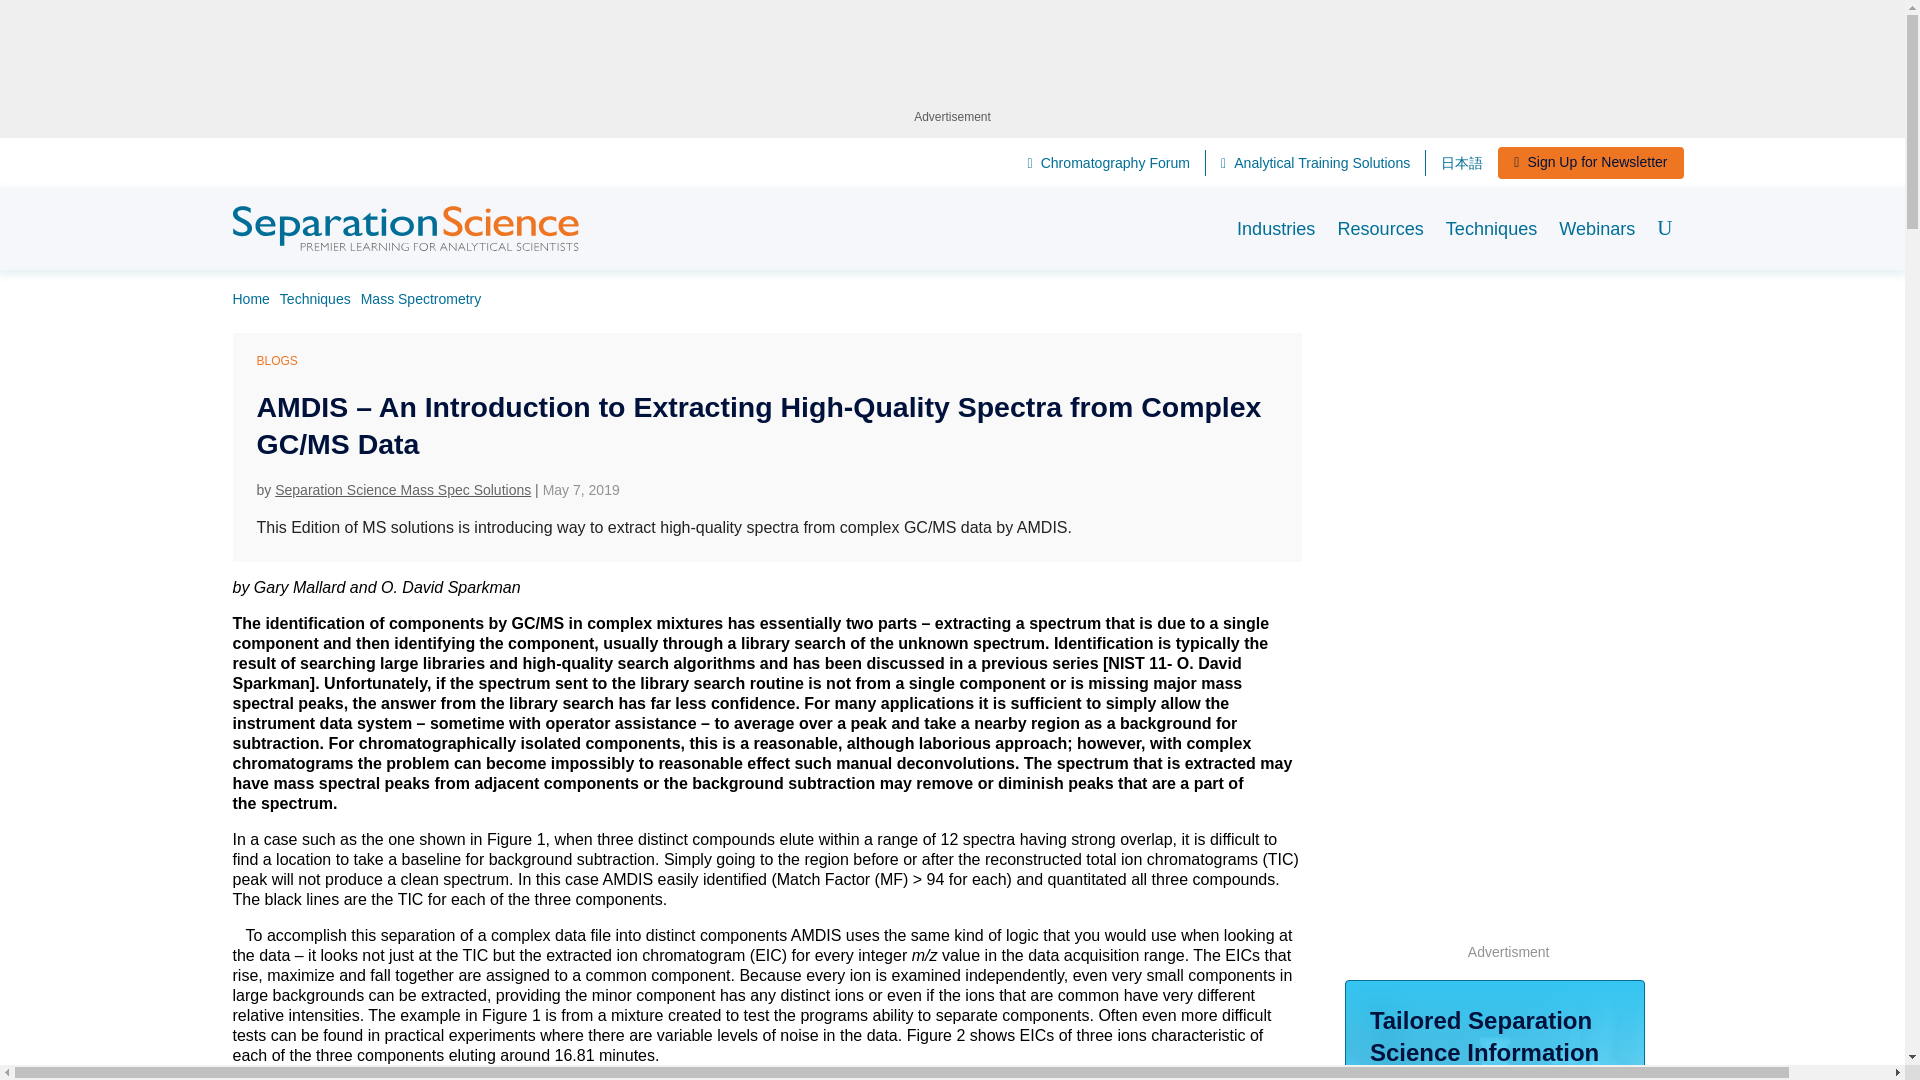 This screenshot has width=1920, height=1080. Describe the element at coordinates (402, 489) in the screenshot. I see `Posts by Separation Science Mass Spec Solutions` at that location.